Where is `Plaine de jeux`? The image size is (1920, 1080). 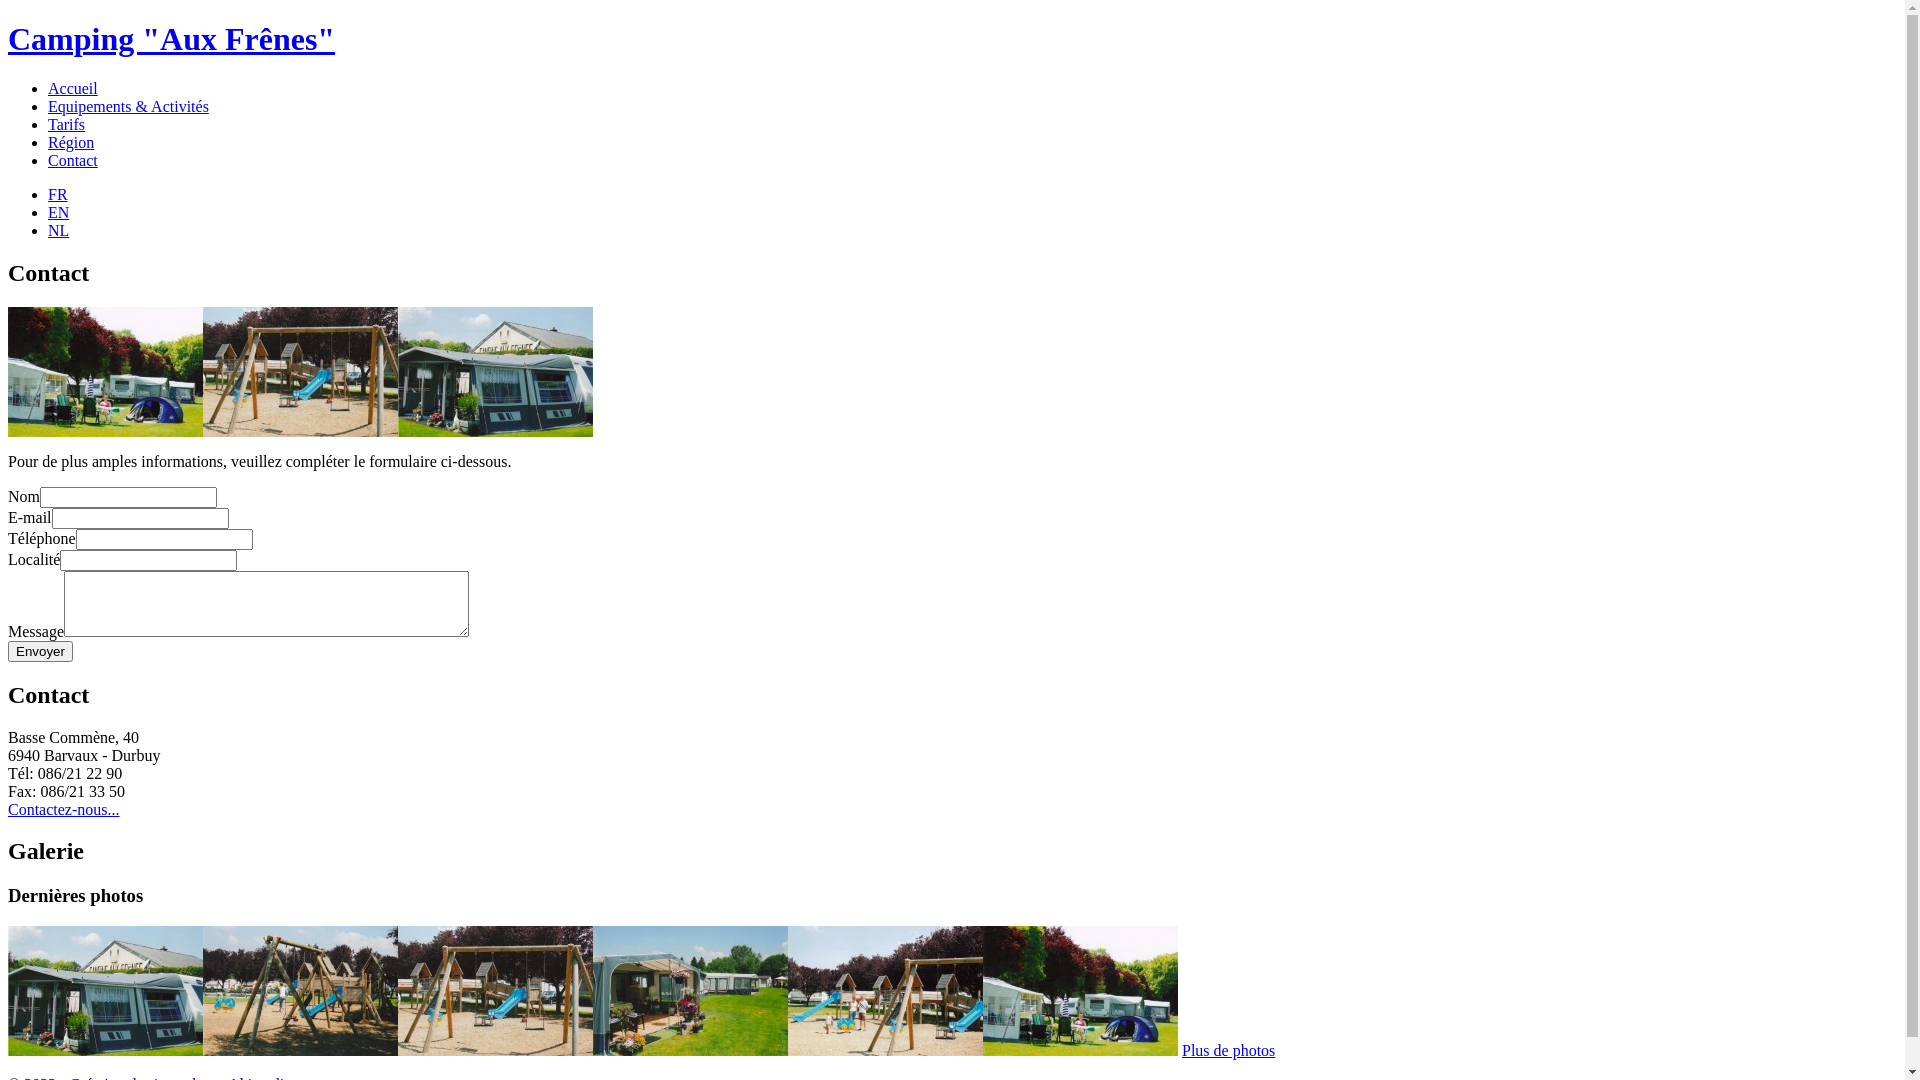
Plaine de jeux is located at coordinates (886, 1050).